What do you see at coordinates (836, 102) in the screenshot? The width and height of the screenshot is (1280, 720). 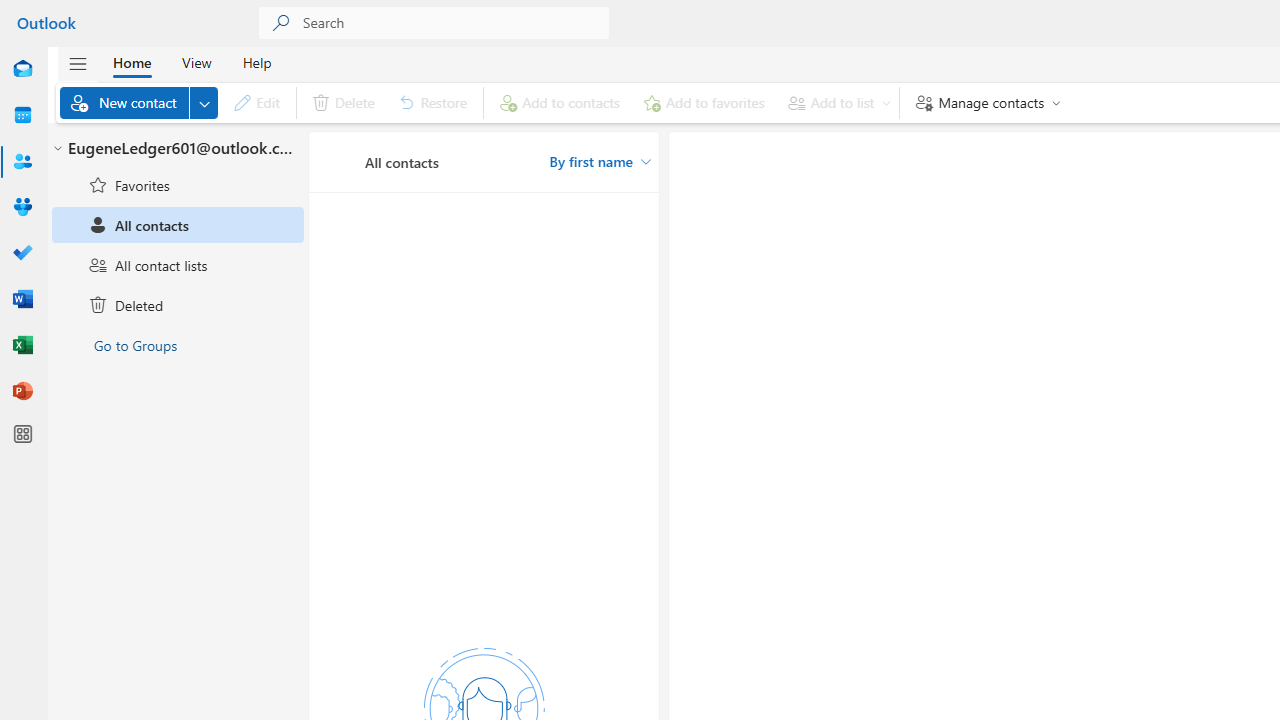 I see `Add to list` at bounding box center [836, 102].